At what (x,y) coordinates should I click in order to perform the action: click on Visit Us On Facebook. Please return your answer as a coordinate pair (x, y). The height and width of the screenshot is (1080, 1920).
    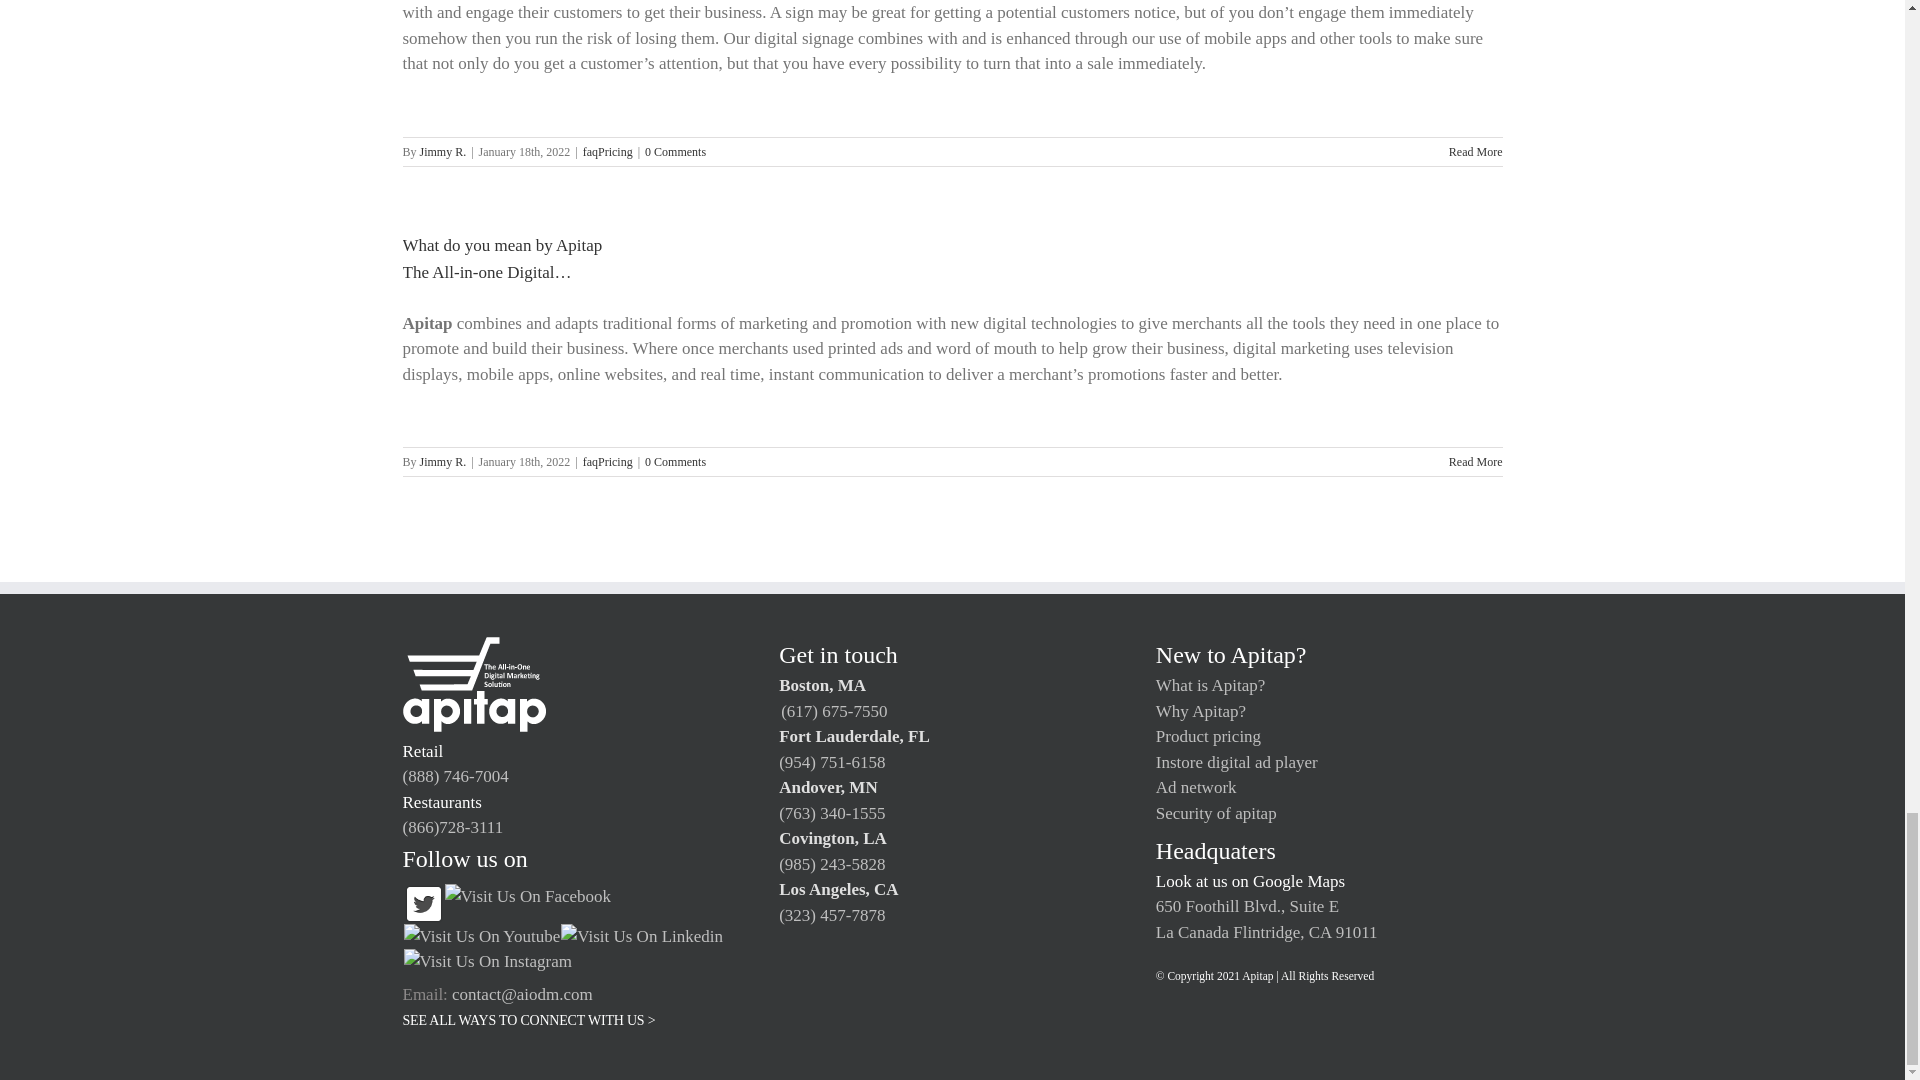
    Looking at the image, I should click on (528, 896).